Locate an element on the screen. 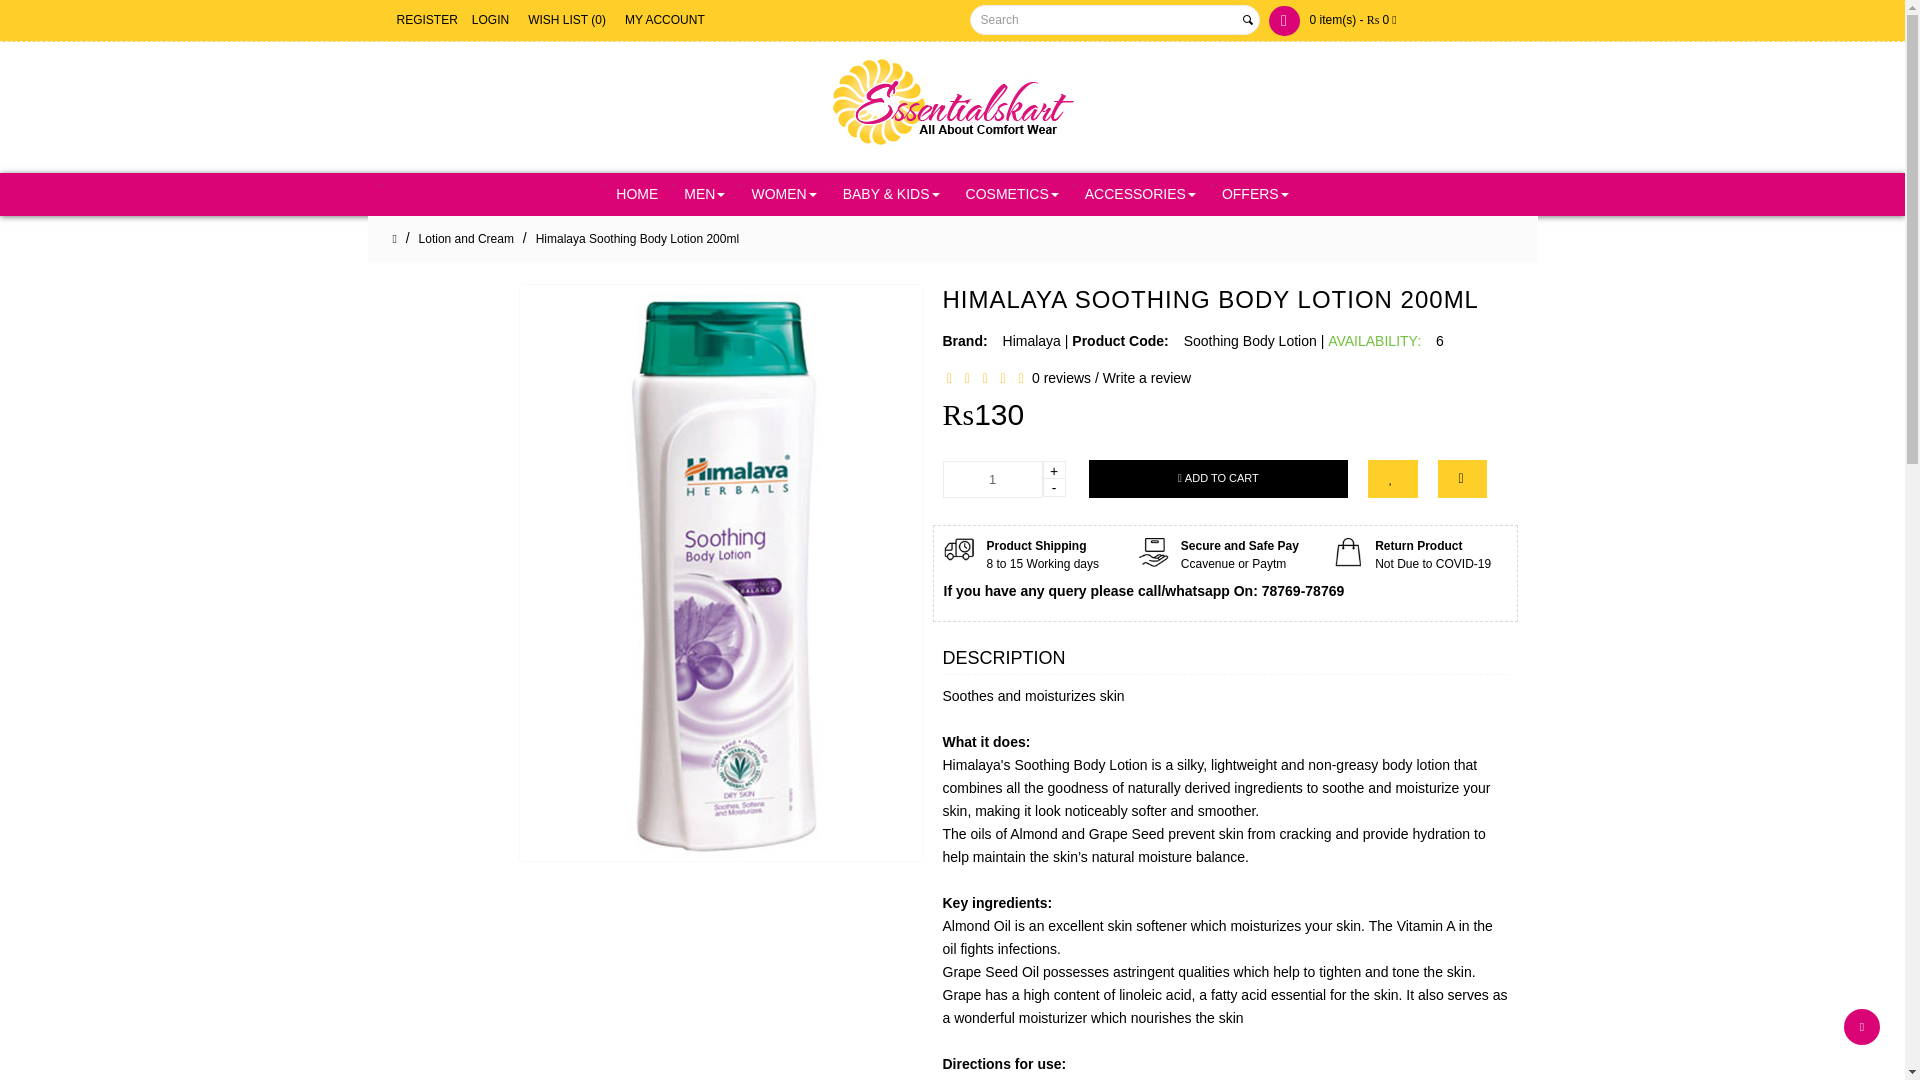 This screenshot has width=1920, height=1080. REGISTER is located at coordinates (426, 20).